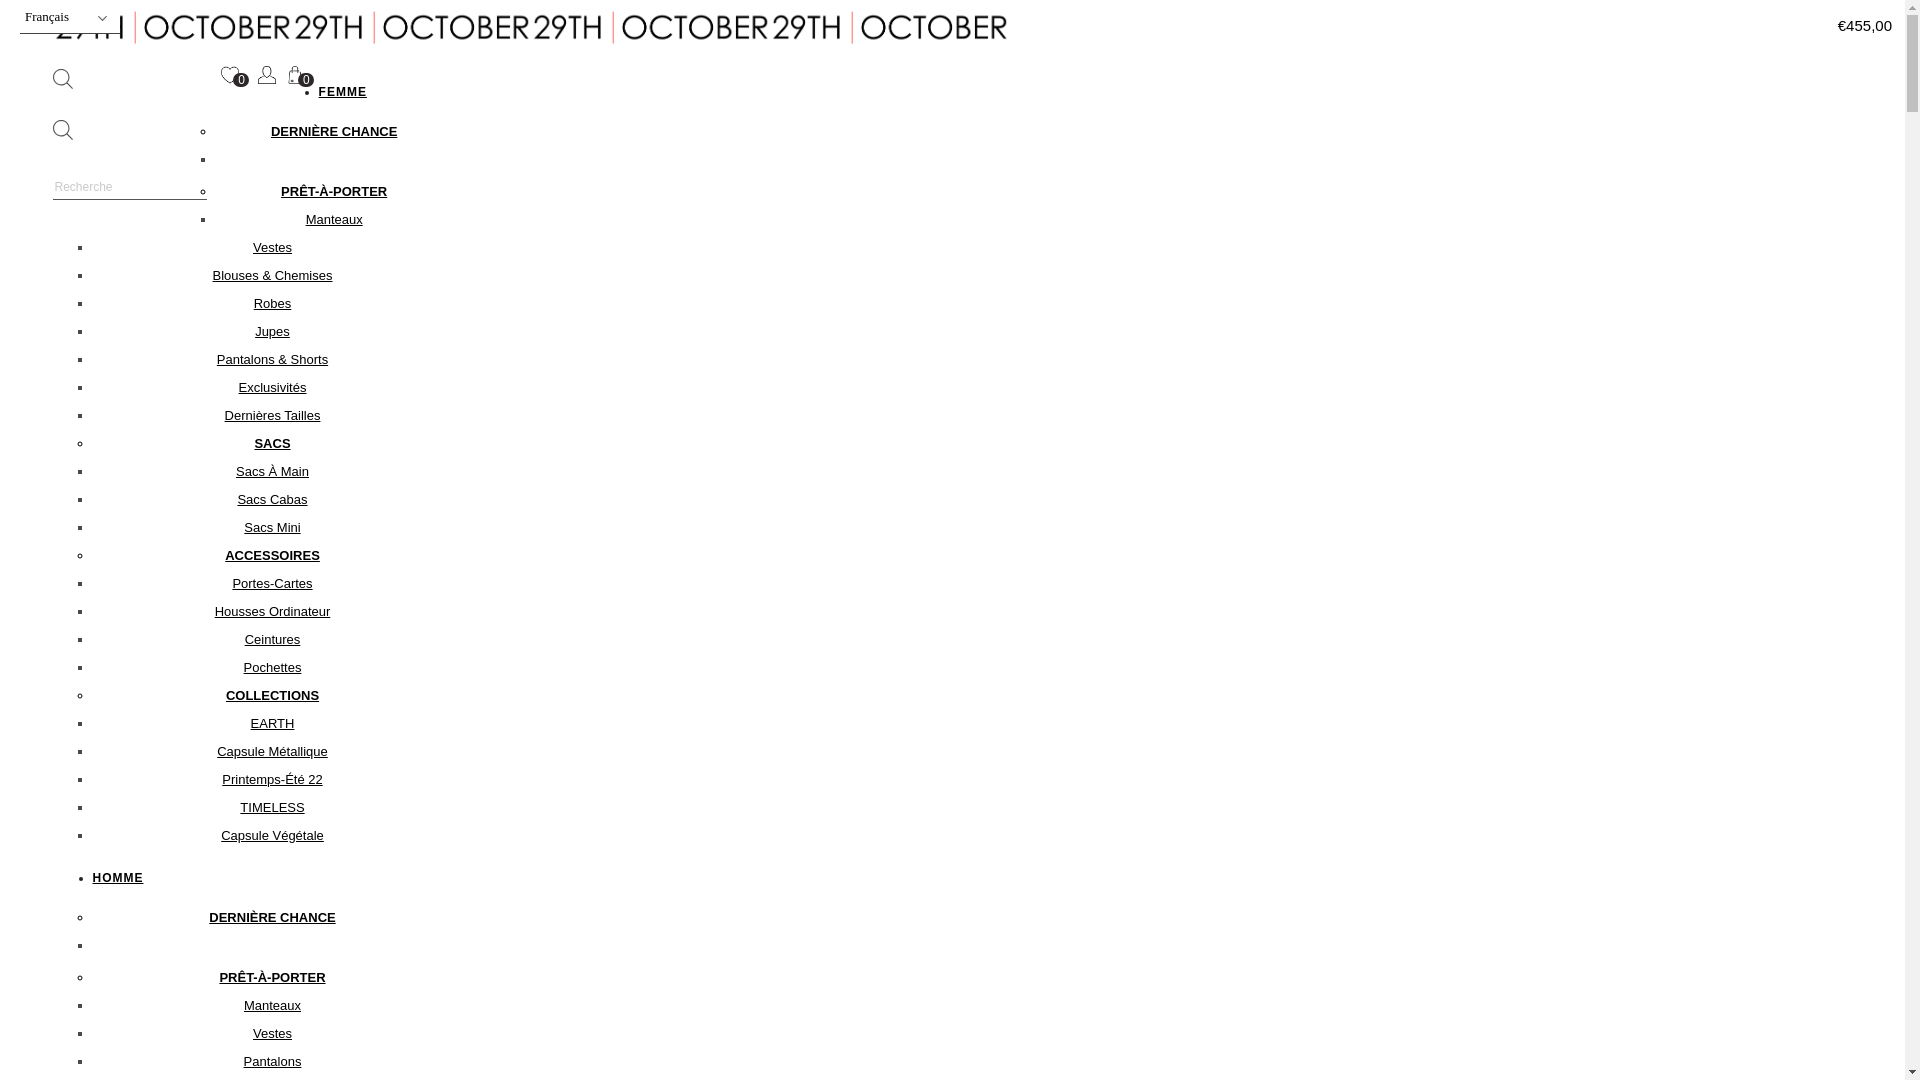 The image size is (1920, 1080). I want to click on SACS, so click(272, 444).